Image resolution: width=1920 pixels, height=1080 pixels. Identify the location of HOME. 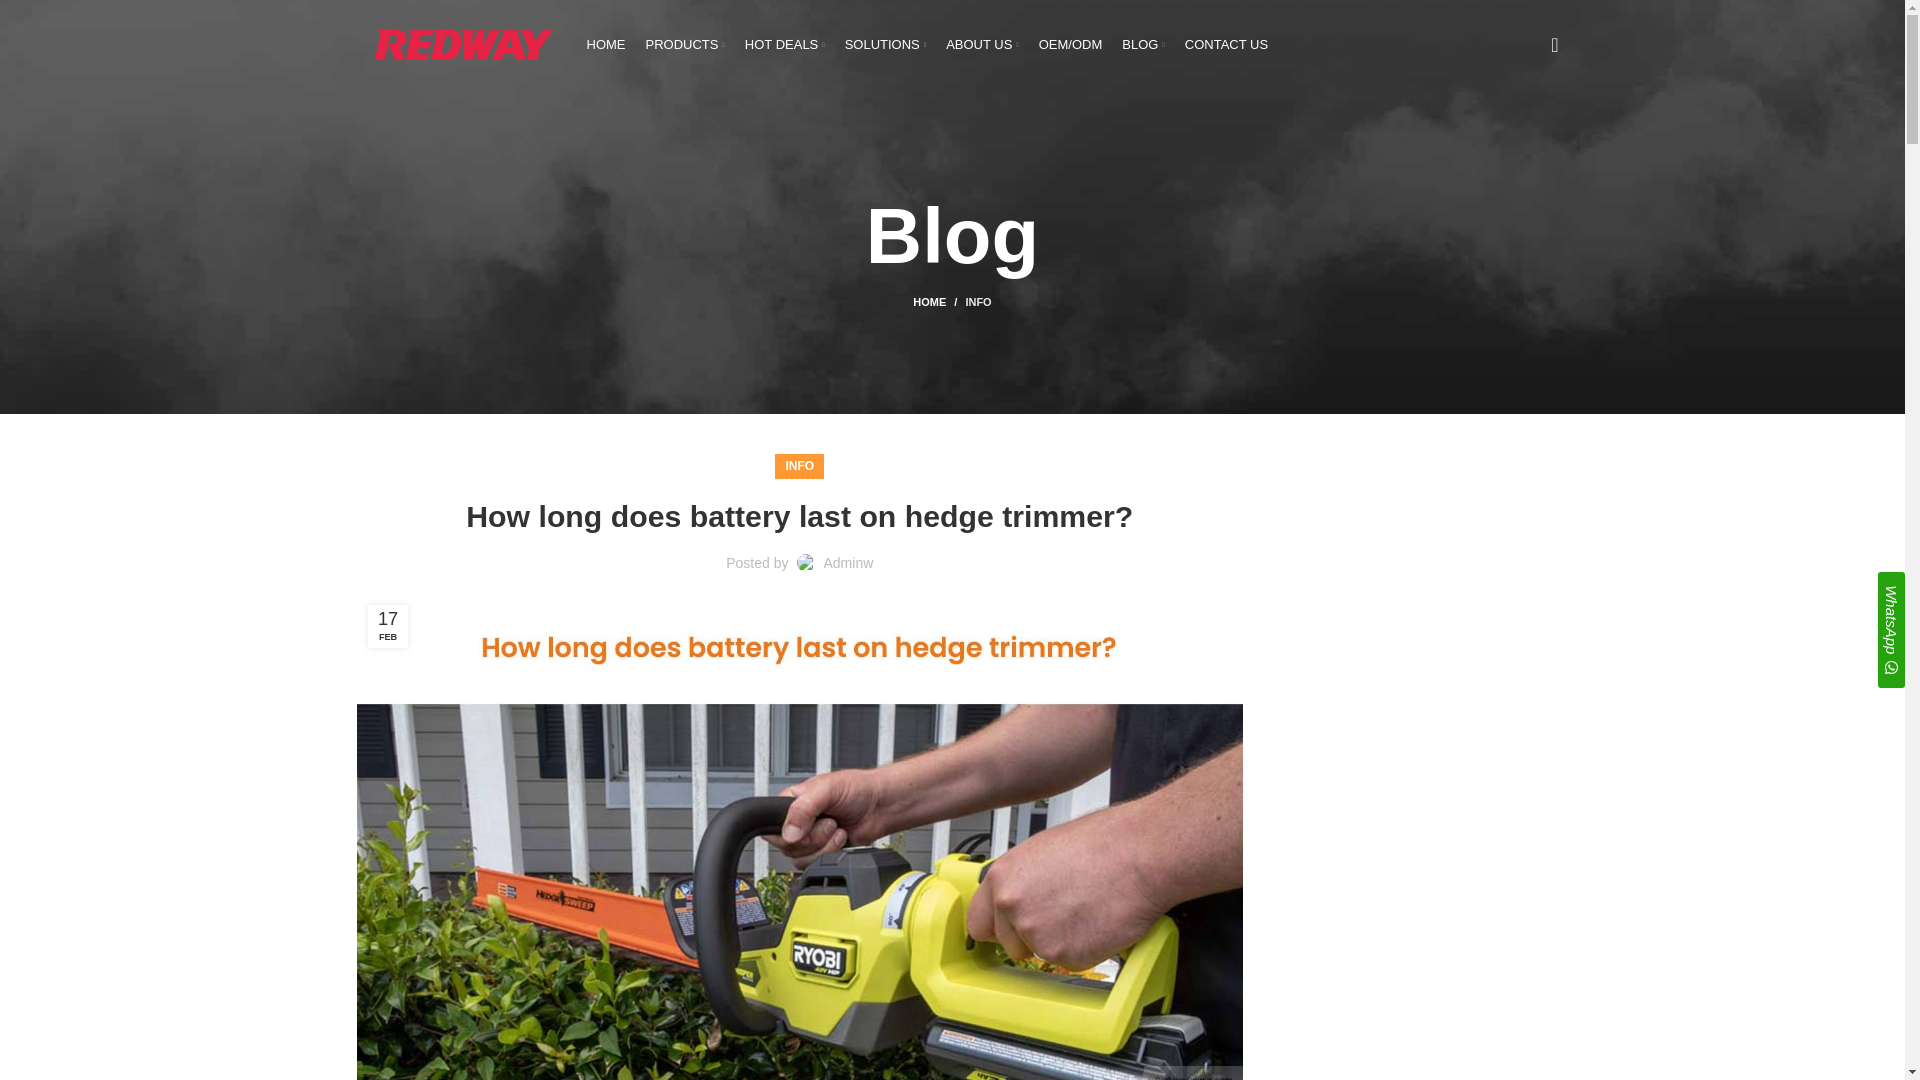
(605, 44).